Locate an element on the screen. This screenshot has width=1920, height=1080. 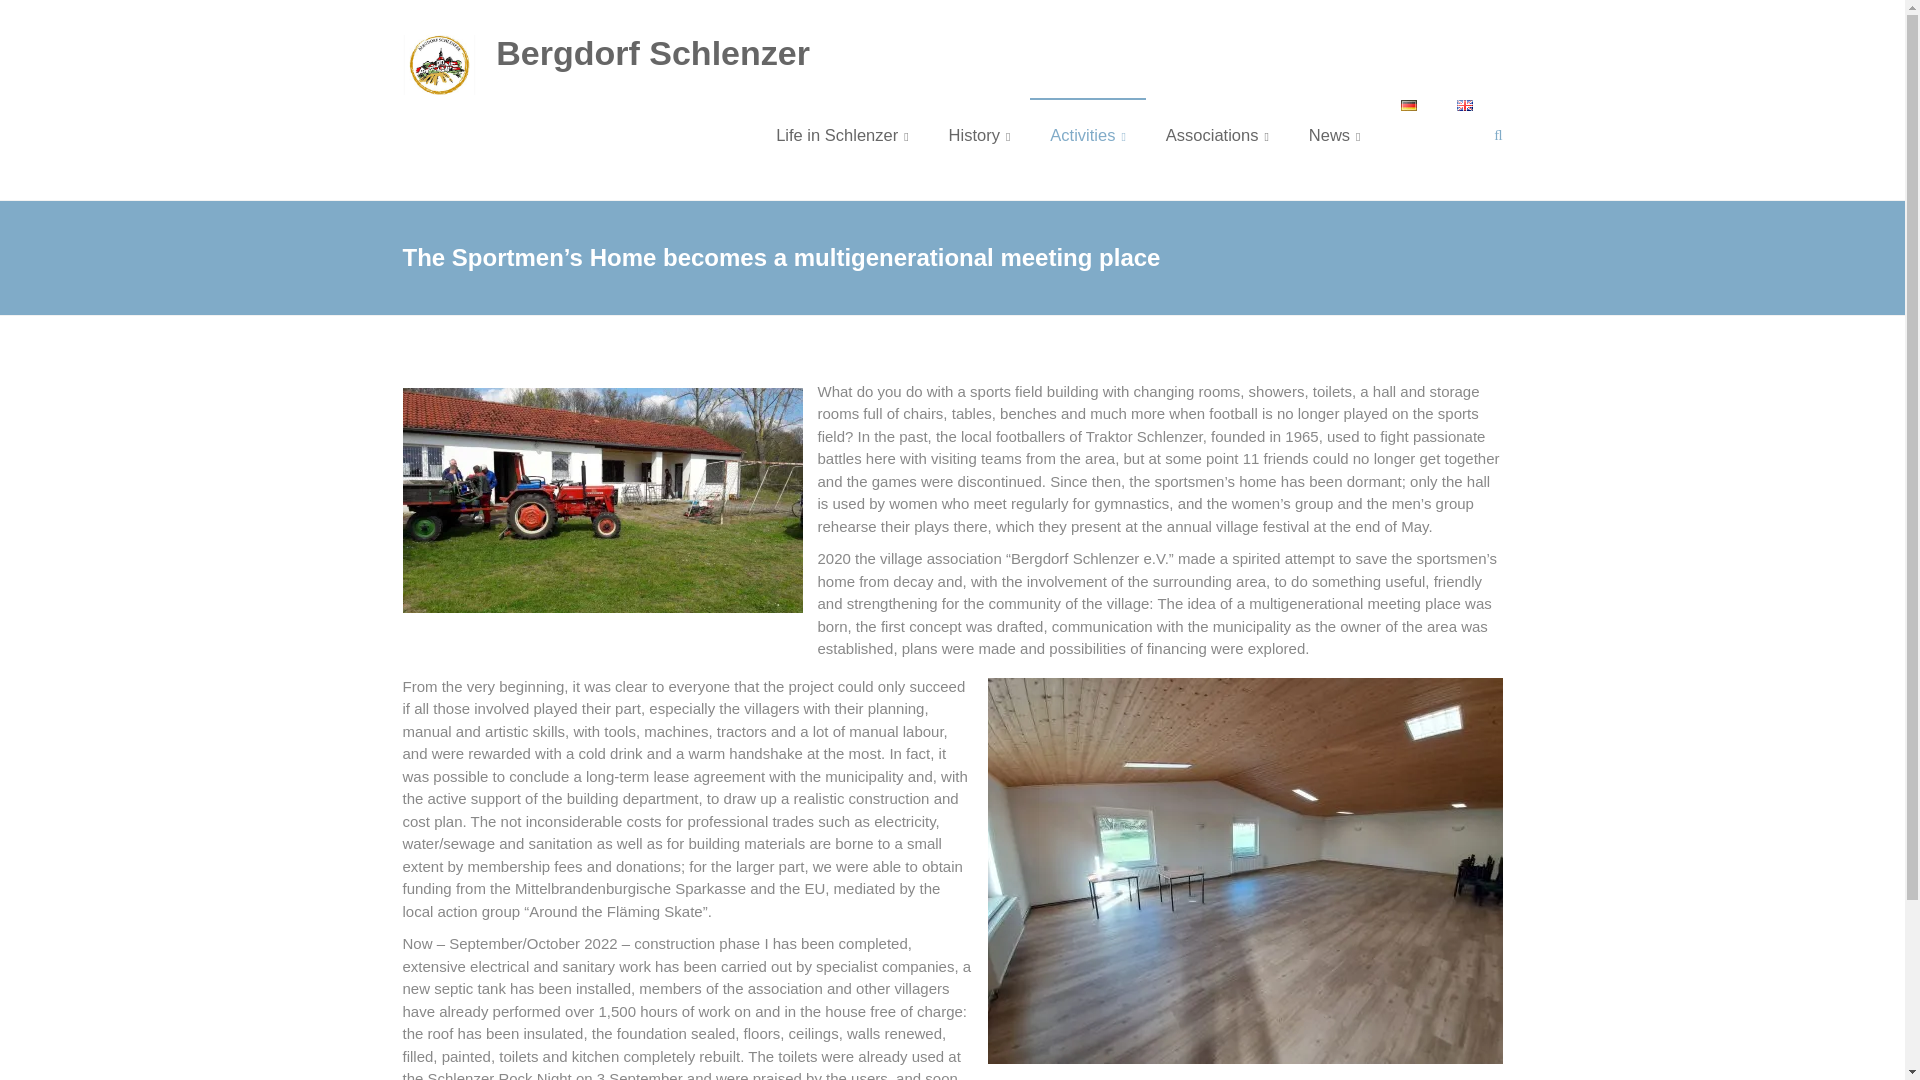
Associations is located at coordinates (1217, 134).